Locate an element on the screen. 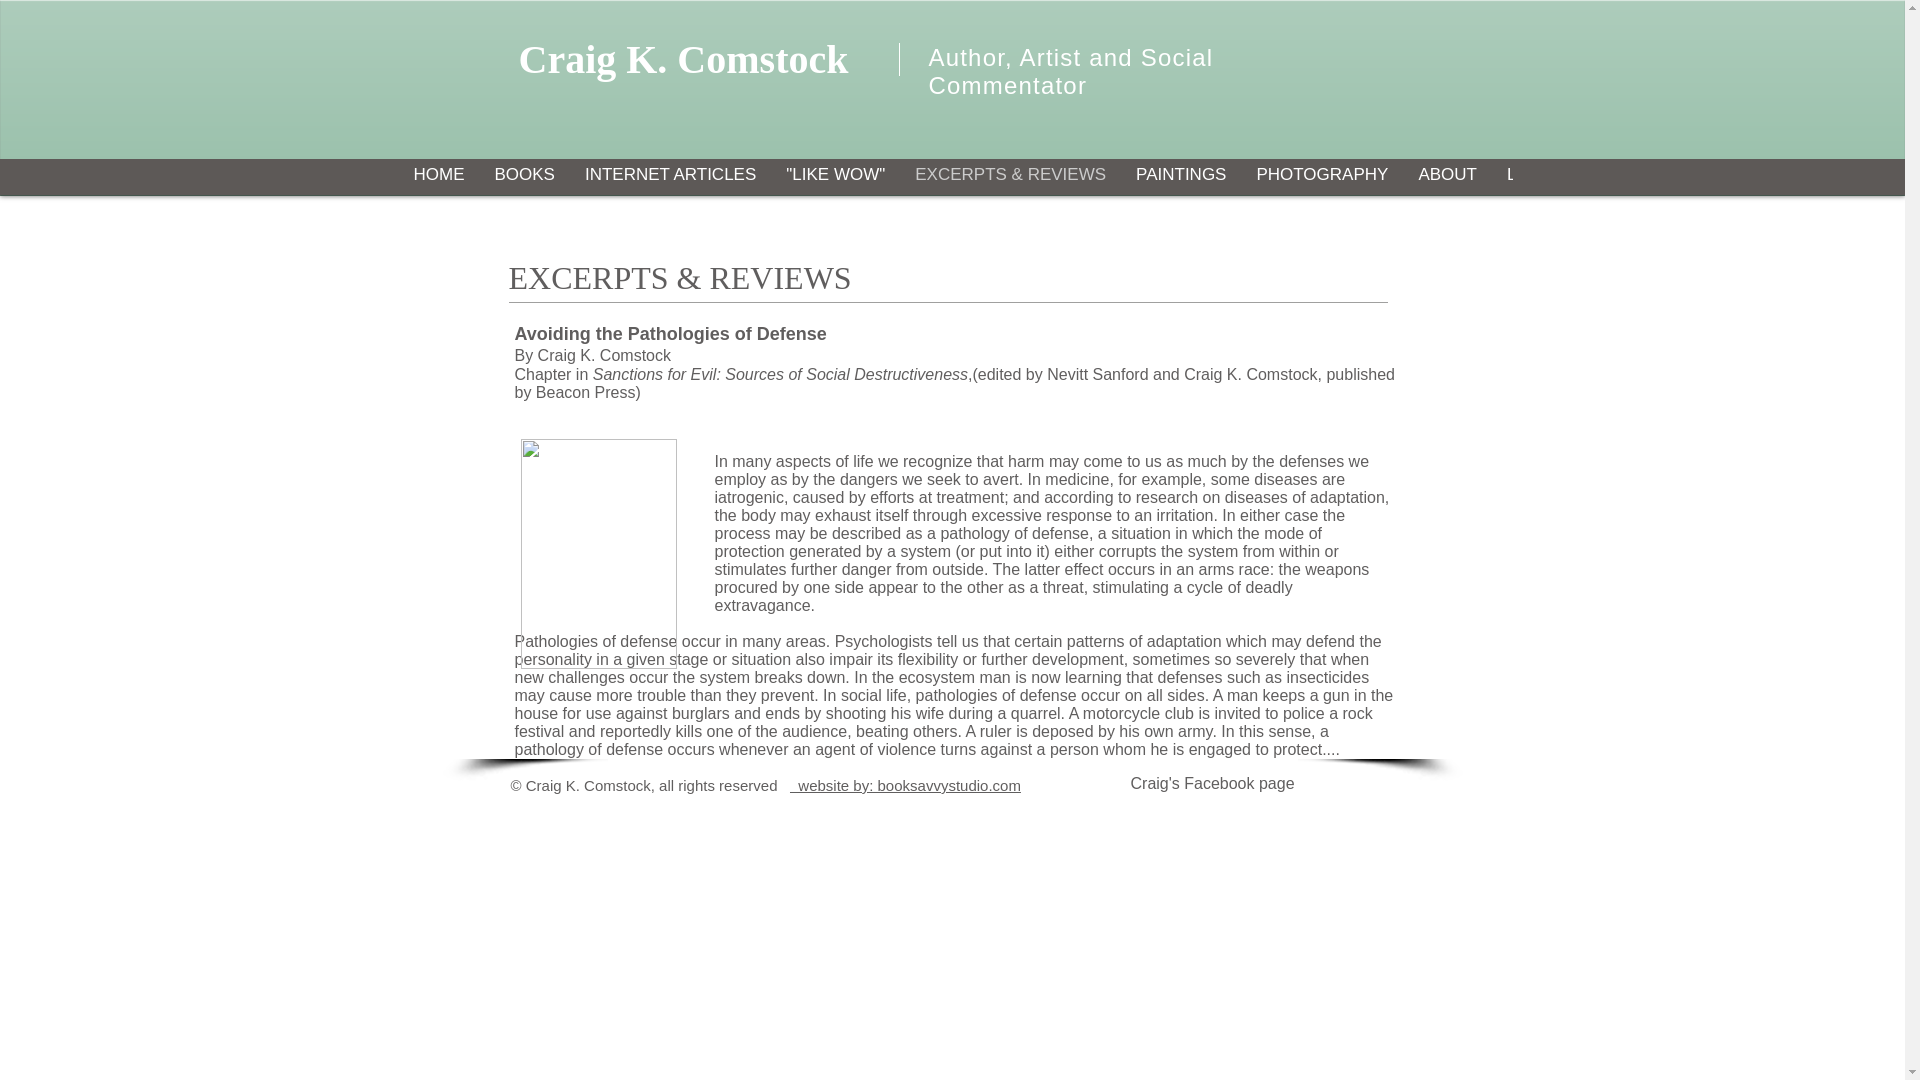 This screenshot has height=1080, width=1920. HOME is located at coordinates (438, 179).